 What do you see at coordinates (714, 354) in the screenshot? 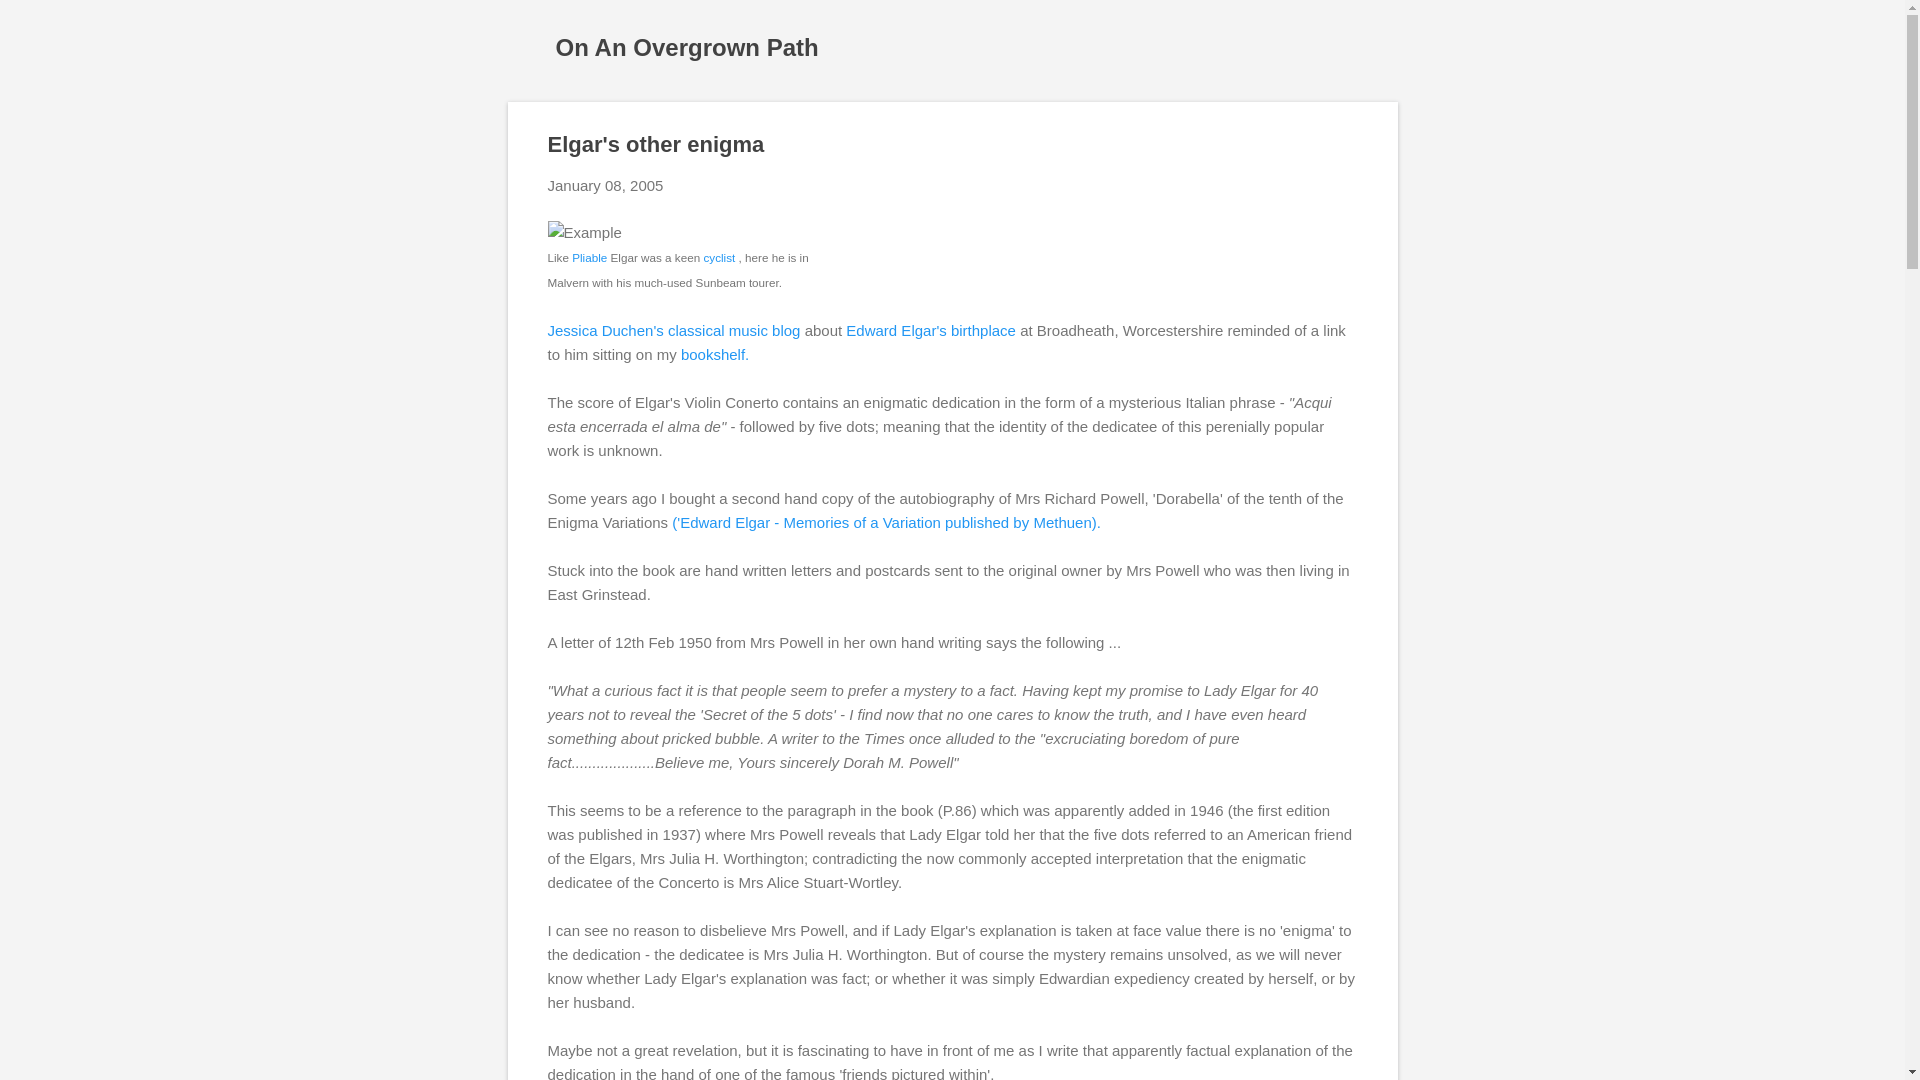
I see `bookshelf.` at bounding box center [714, 354].